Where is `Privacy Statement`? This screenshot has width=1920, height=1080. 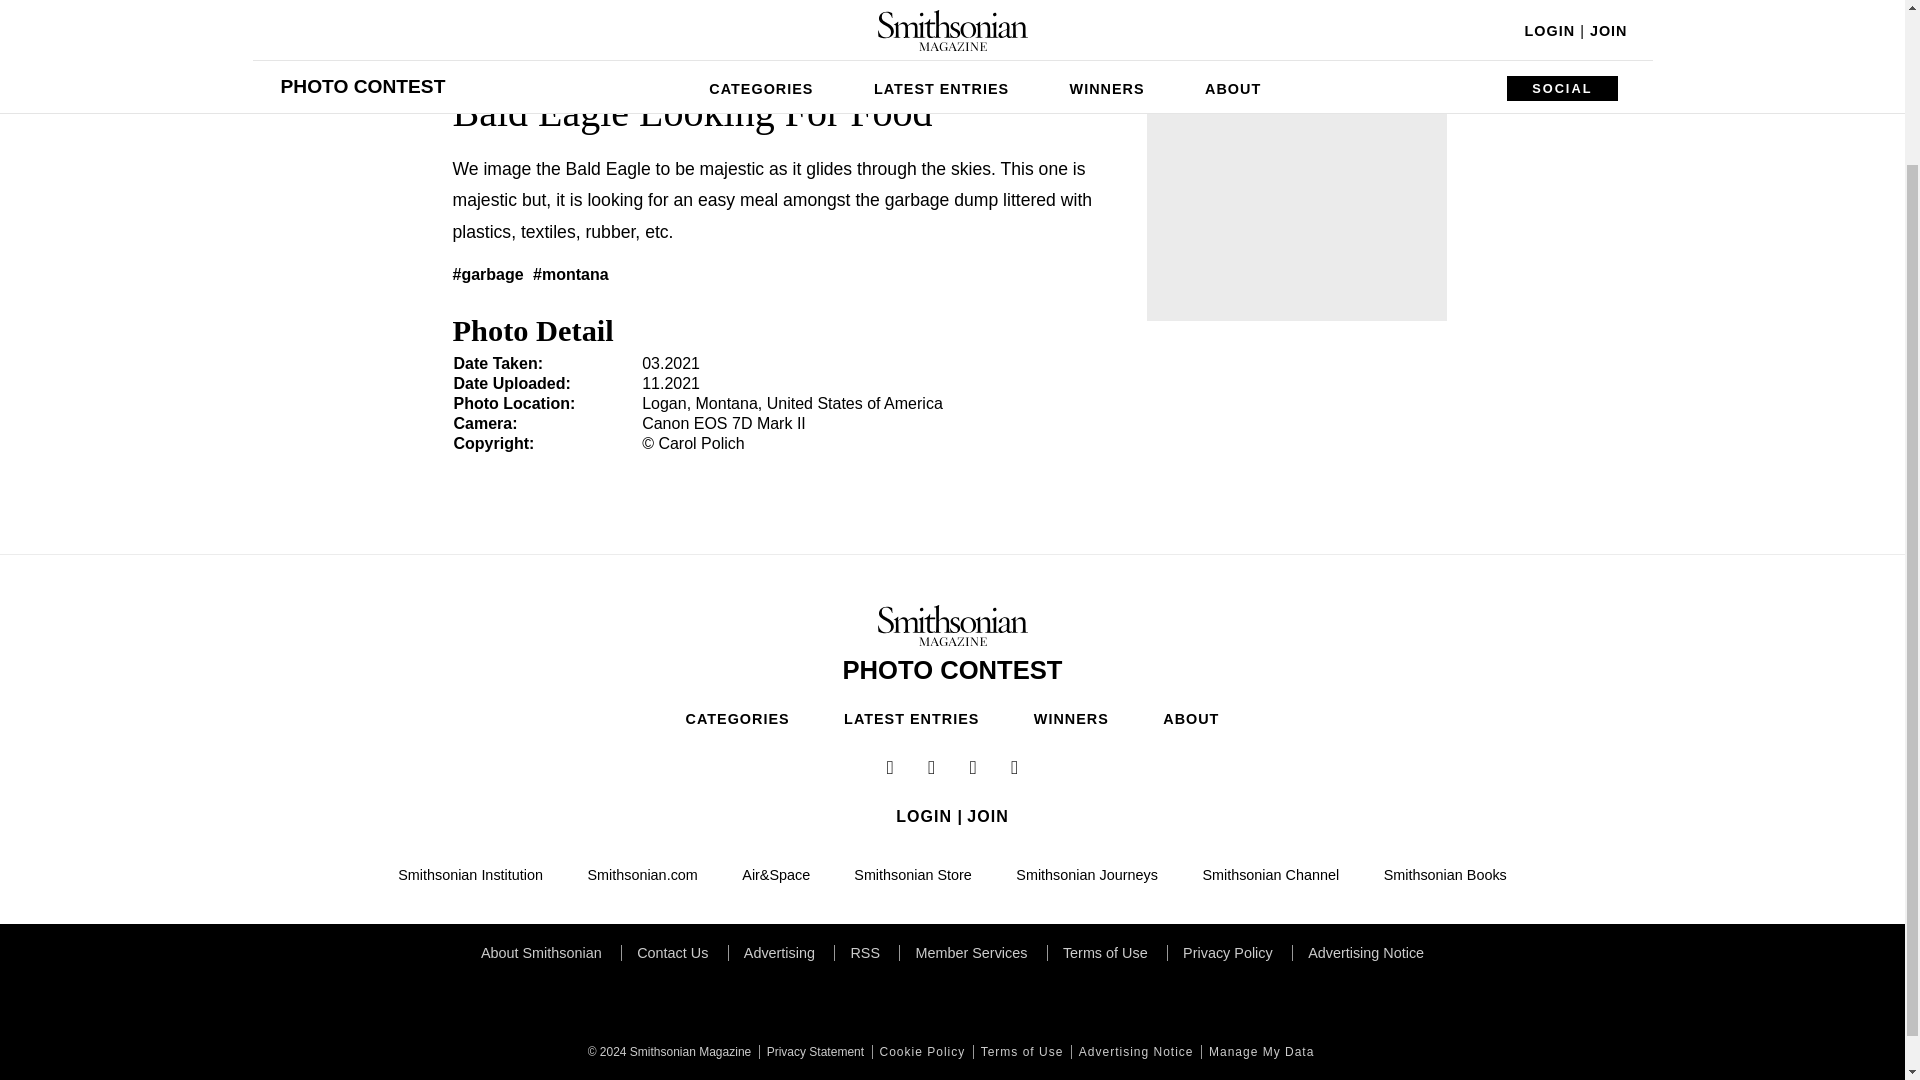 Privacy Statement is located at coordinates (812, 1052).